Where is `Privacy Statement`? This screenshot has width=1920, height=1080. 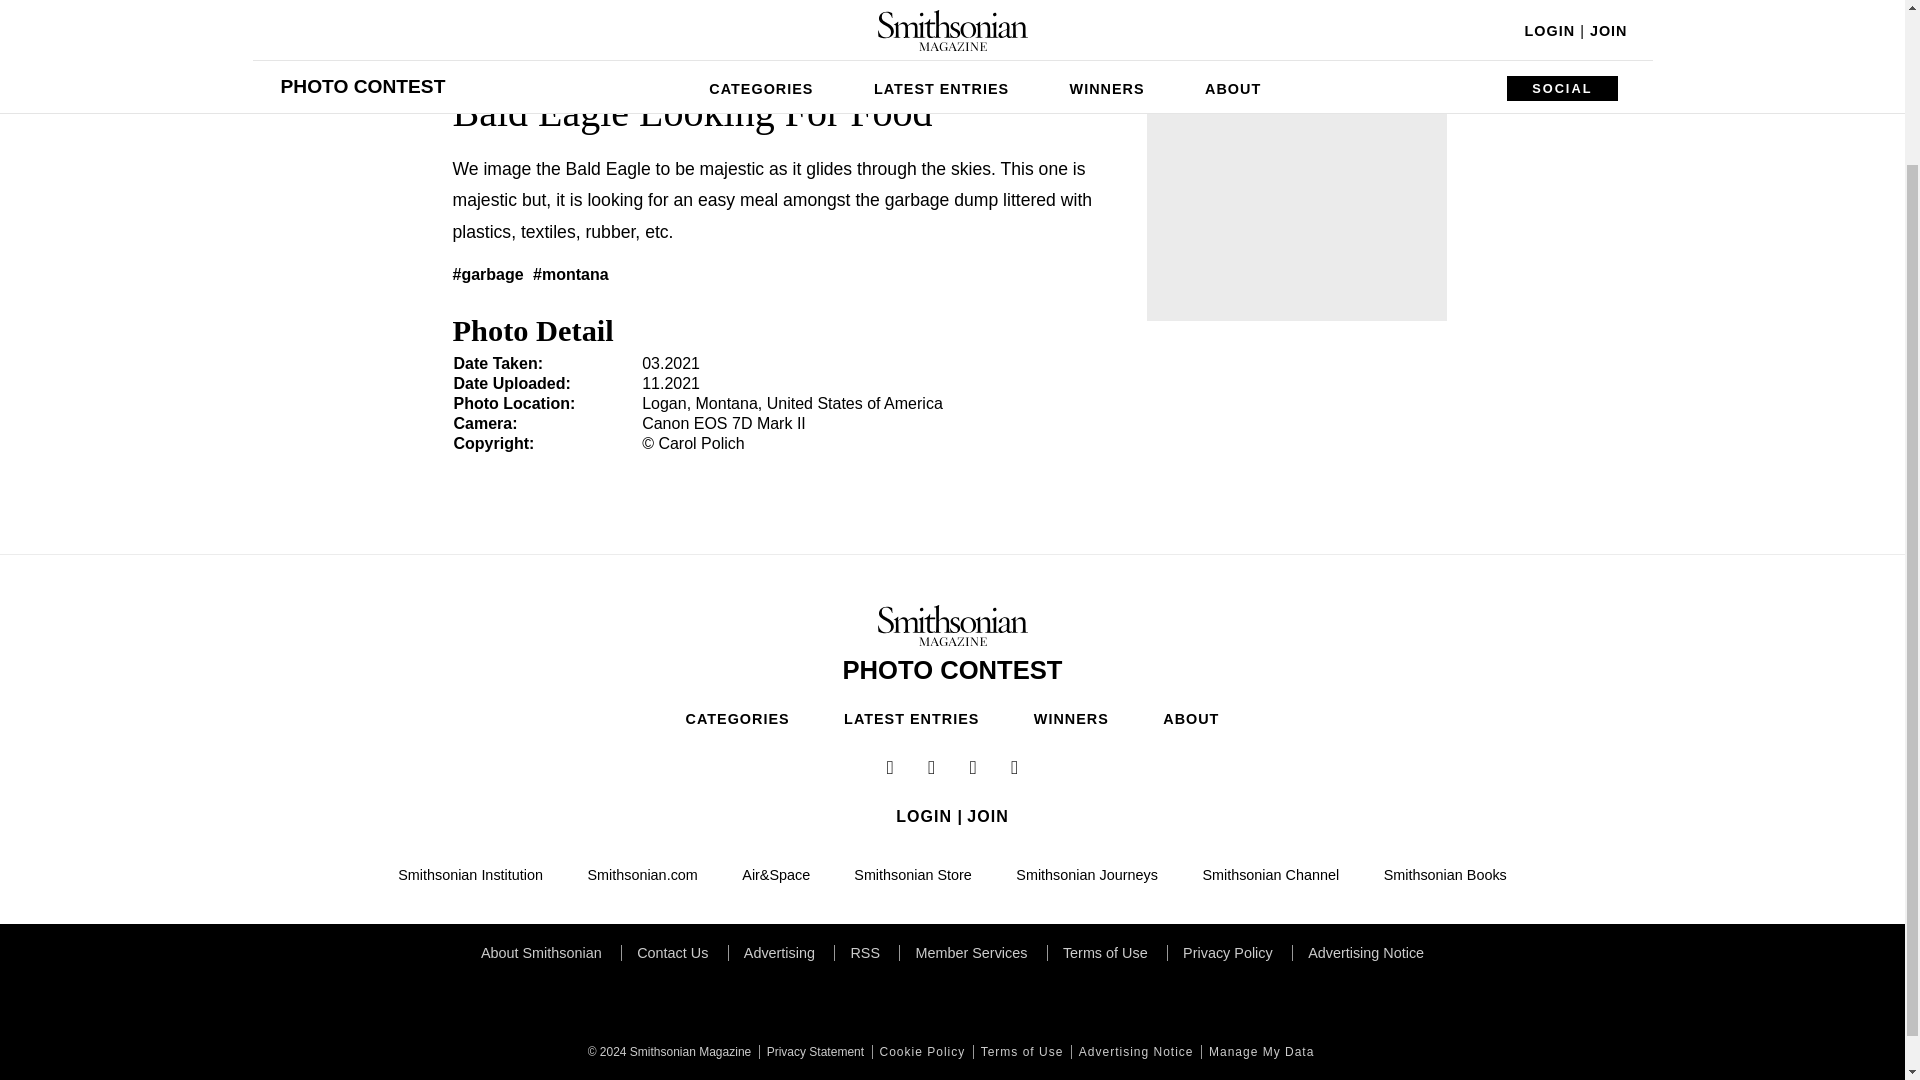 Privacy Statement is located at coordinates (812, 1052).